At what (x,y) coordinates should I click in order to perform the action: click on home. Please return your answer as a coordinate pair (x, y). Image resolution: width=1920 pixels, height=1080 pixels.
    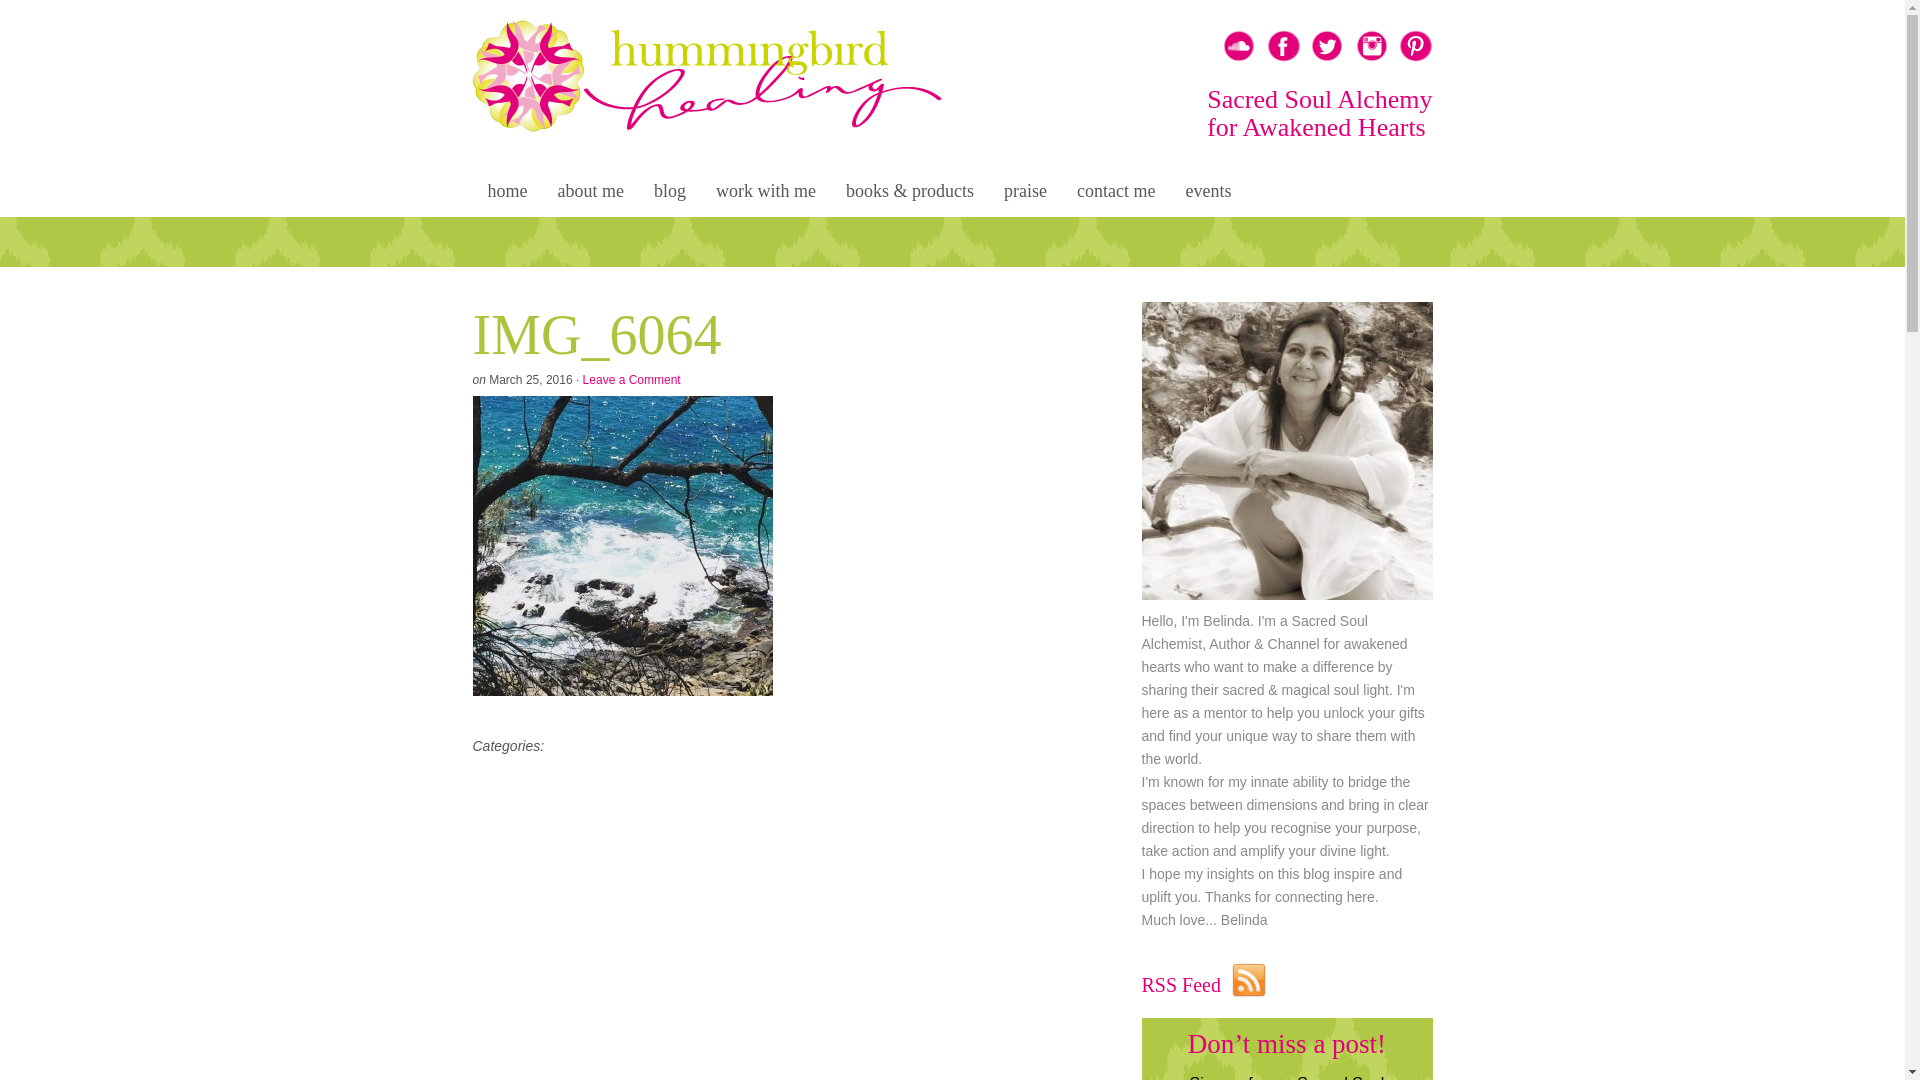
    Looking at the image, I should click on (507, 194).